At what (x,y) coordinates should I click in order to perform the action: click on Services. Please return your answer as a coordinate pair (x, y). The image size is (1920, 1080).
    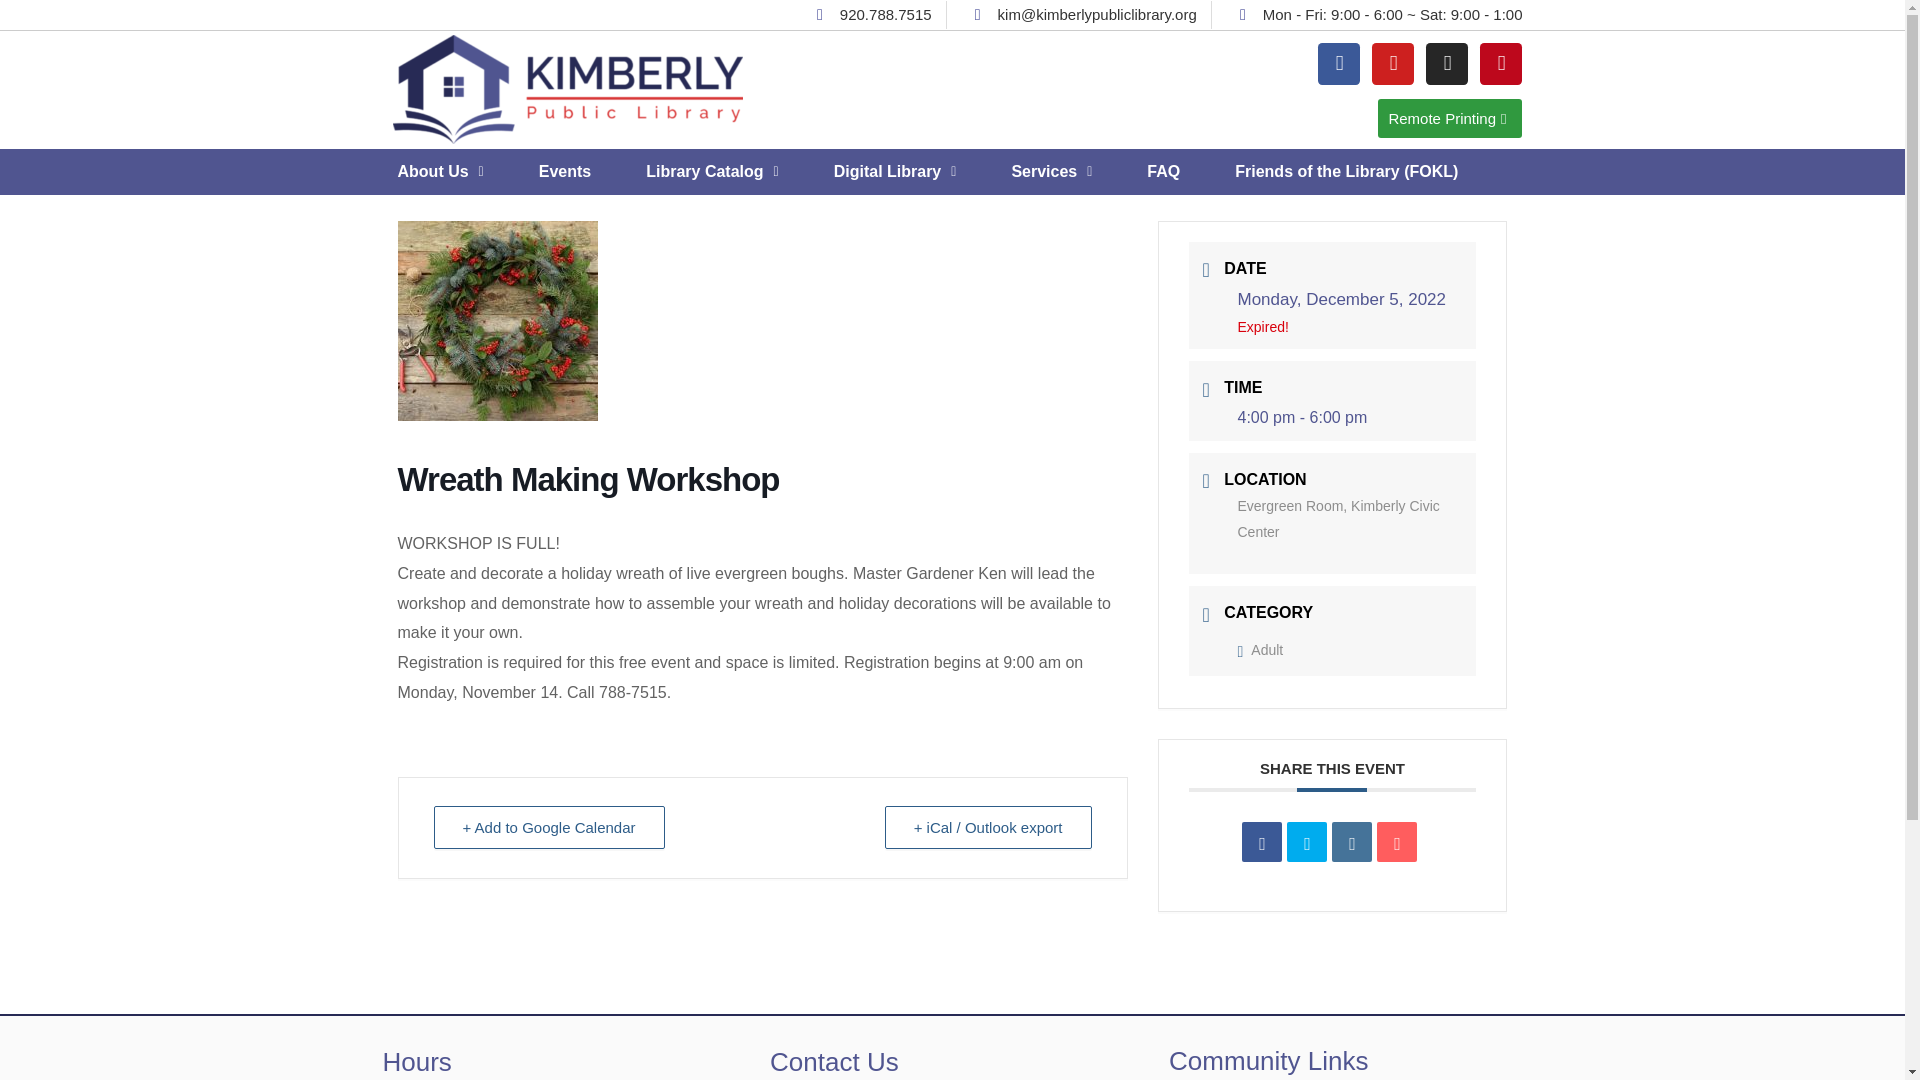
    Looking at the image, I should click on (1052, 172).